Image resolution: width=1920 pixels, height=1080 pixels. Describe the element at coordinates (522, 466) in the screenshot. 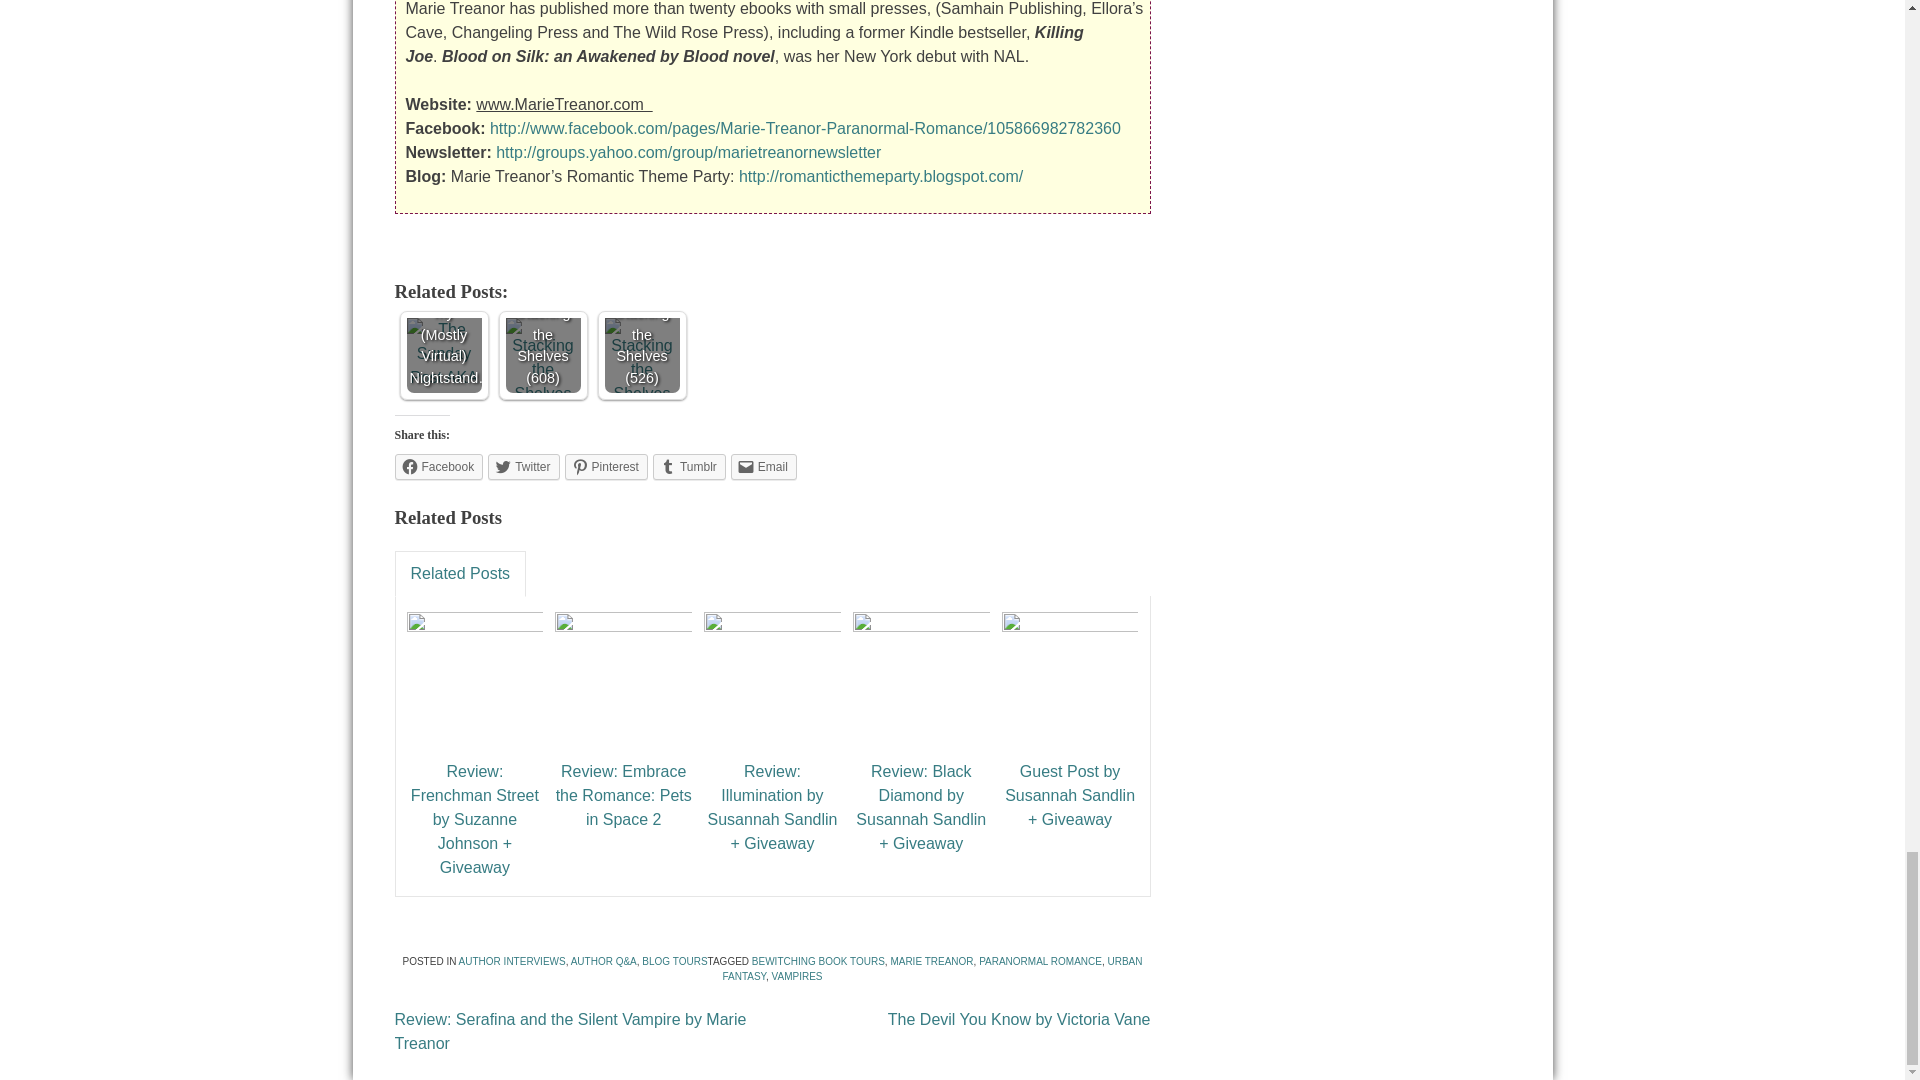

I see `Twitter` at that location.